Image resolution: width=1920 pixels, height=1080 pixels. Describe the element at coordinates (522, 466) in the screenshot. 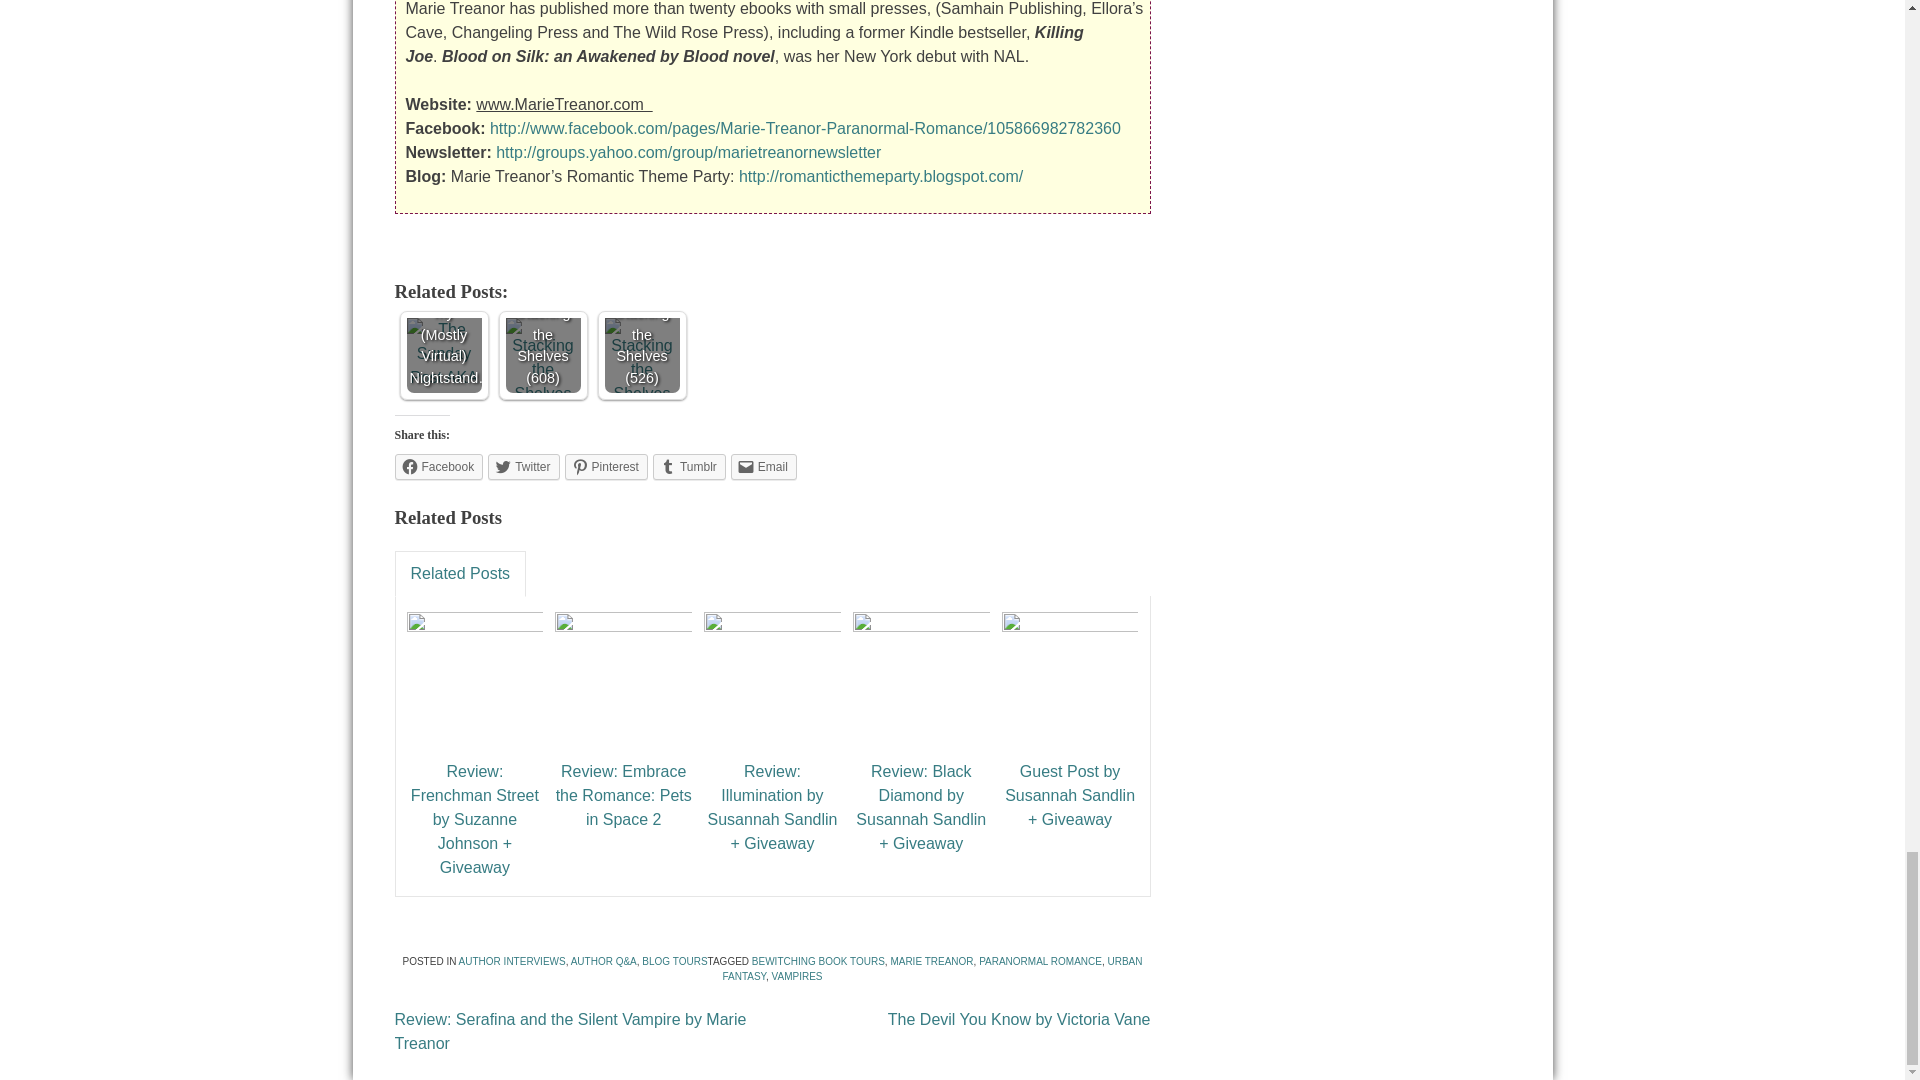

I see `Twitter` at that location.